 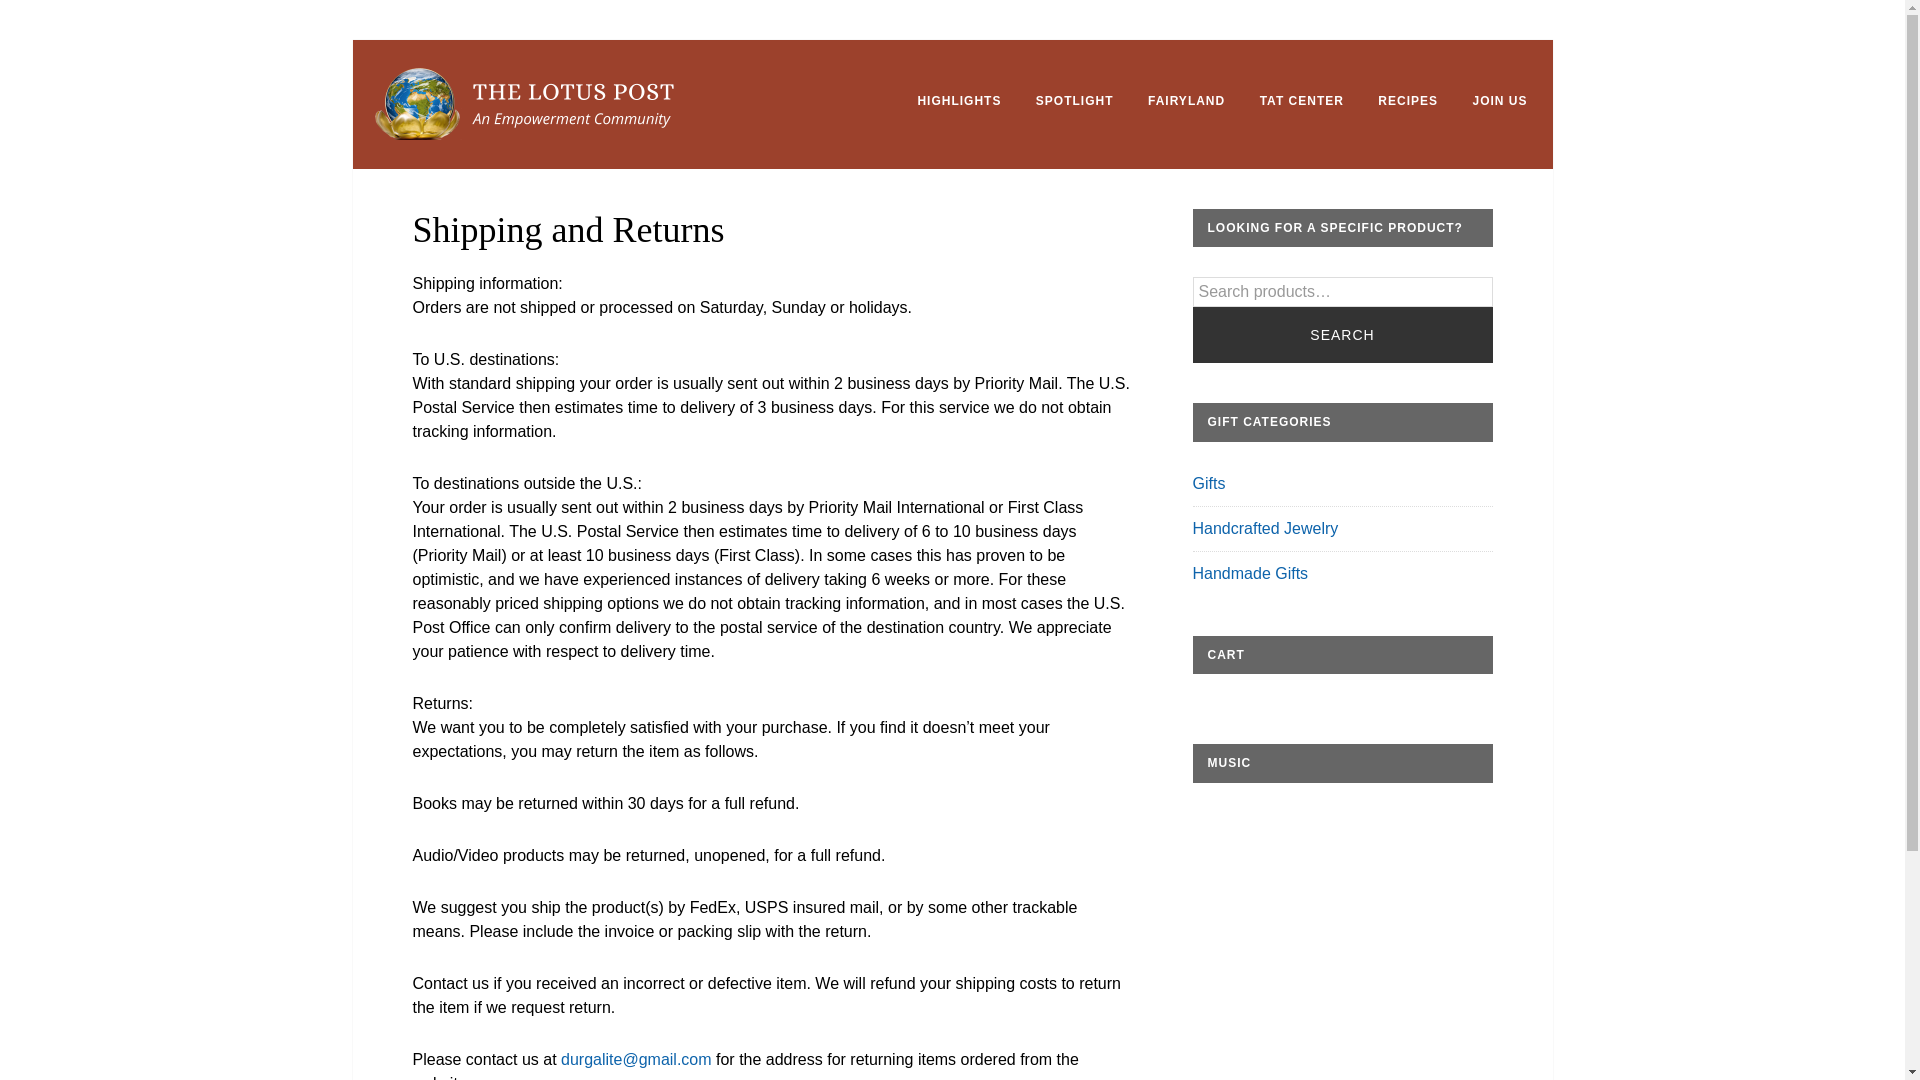 I want to click on SEARCH, so click(x=1342, y=334).